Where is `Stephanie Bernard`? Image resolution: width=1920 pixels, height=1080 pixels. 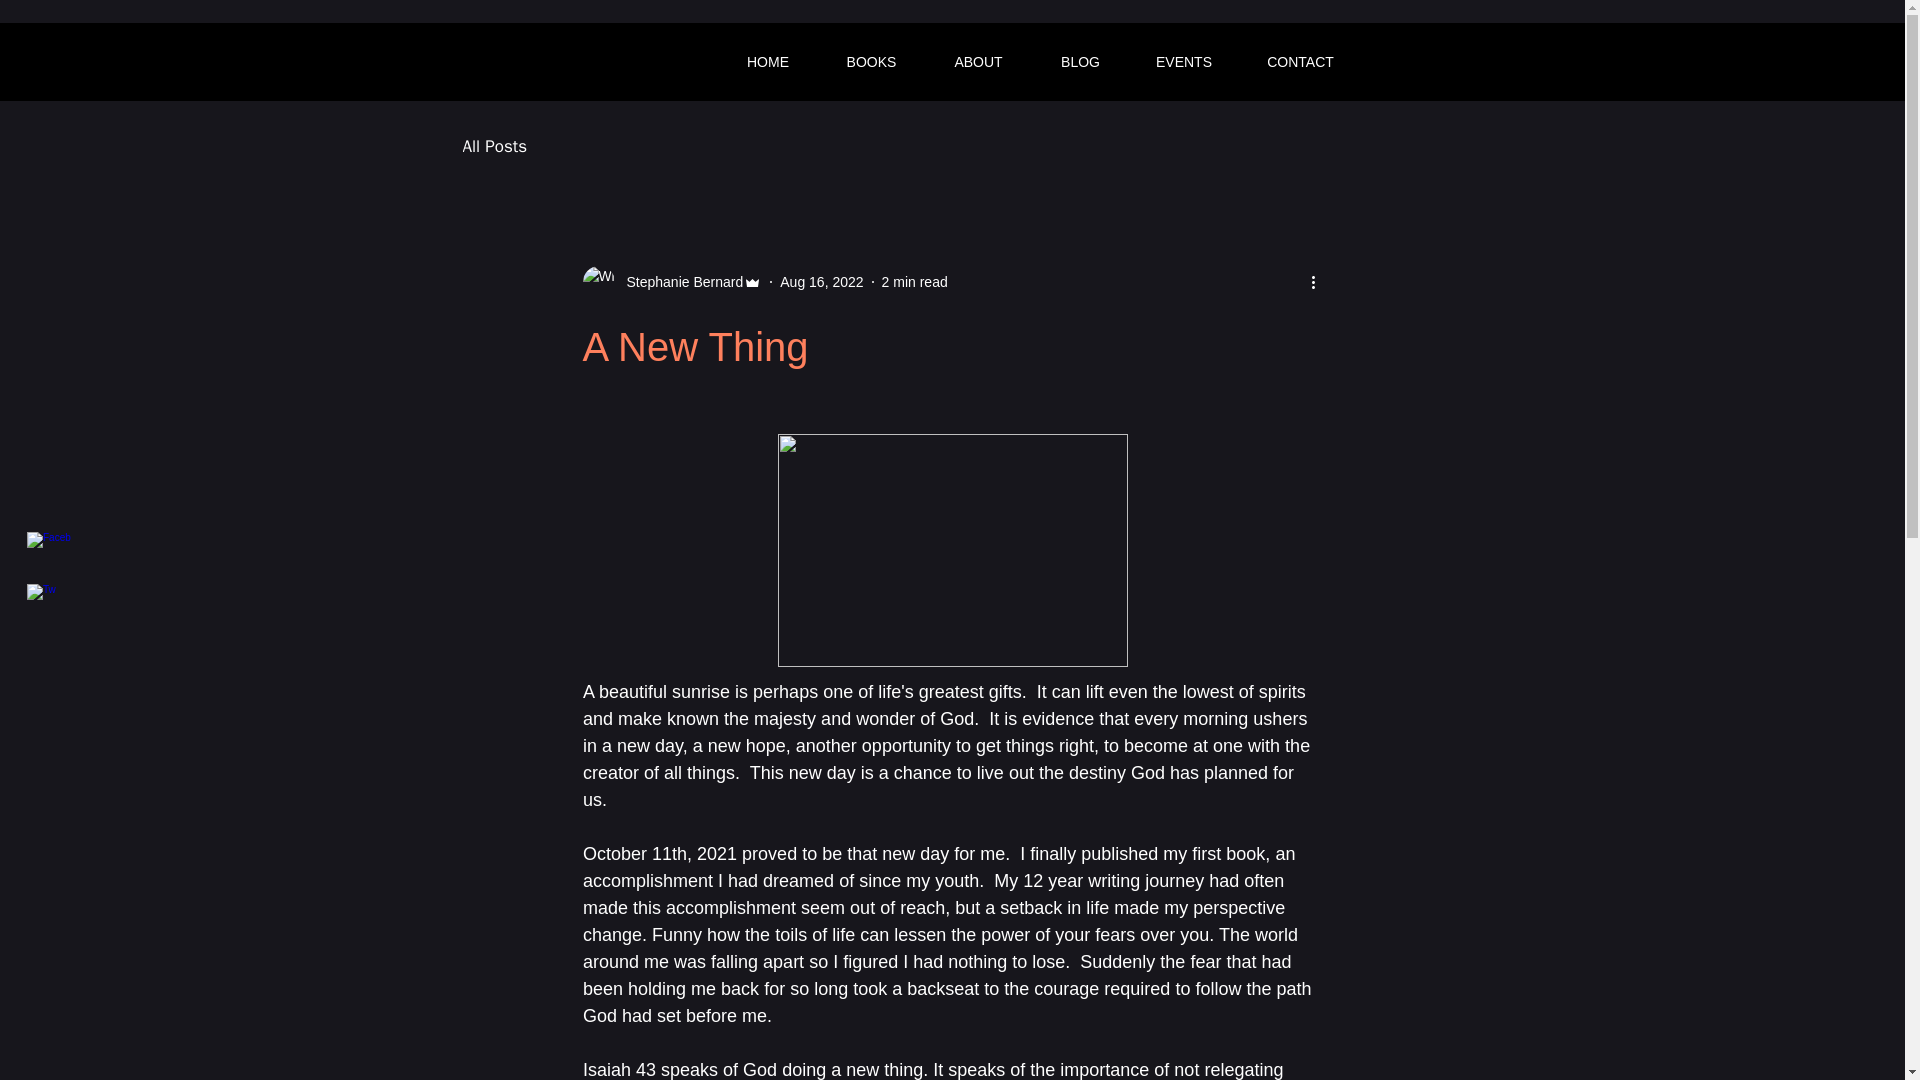
Stephanie Bernard is located at coordinates (672, 282).